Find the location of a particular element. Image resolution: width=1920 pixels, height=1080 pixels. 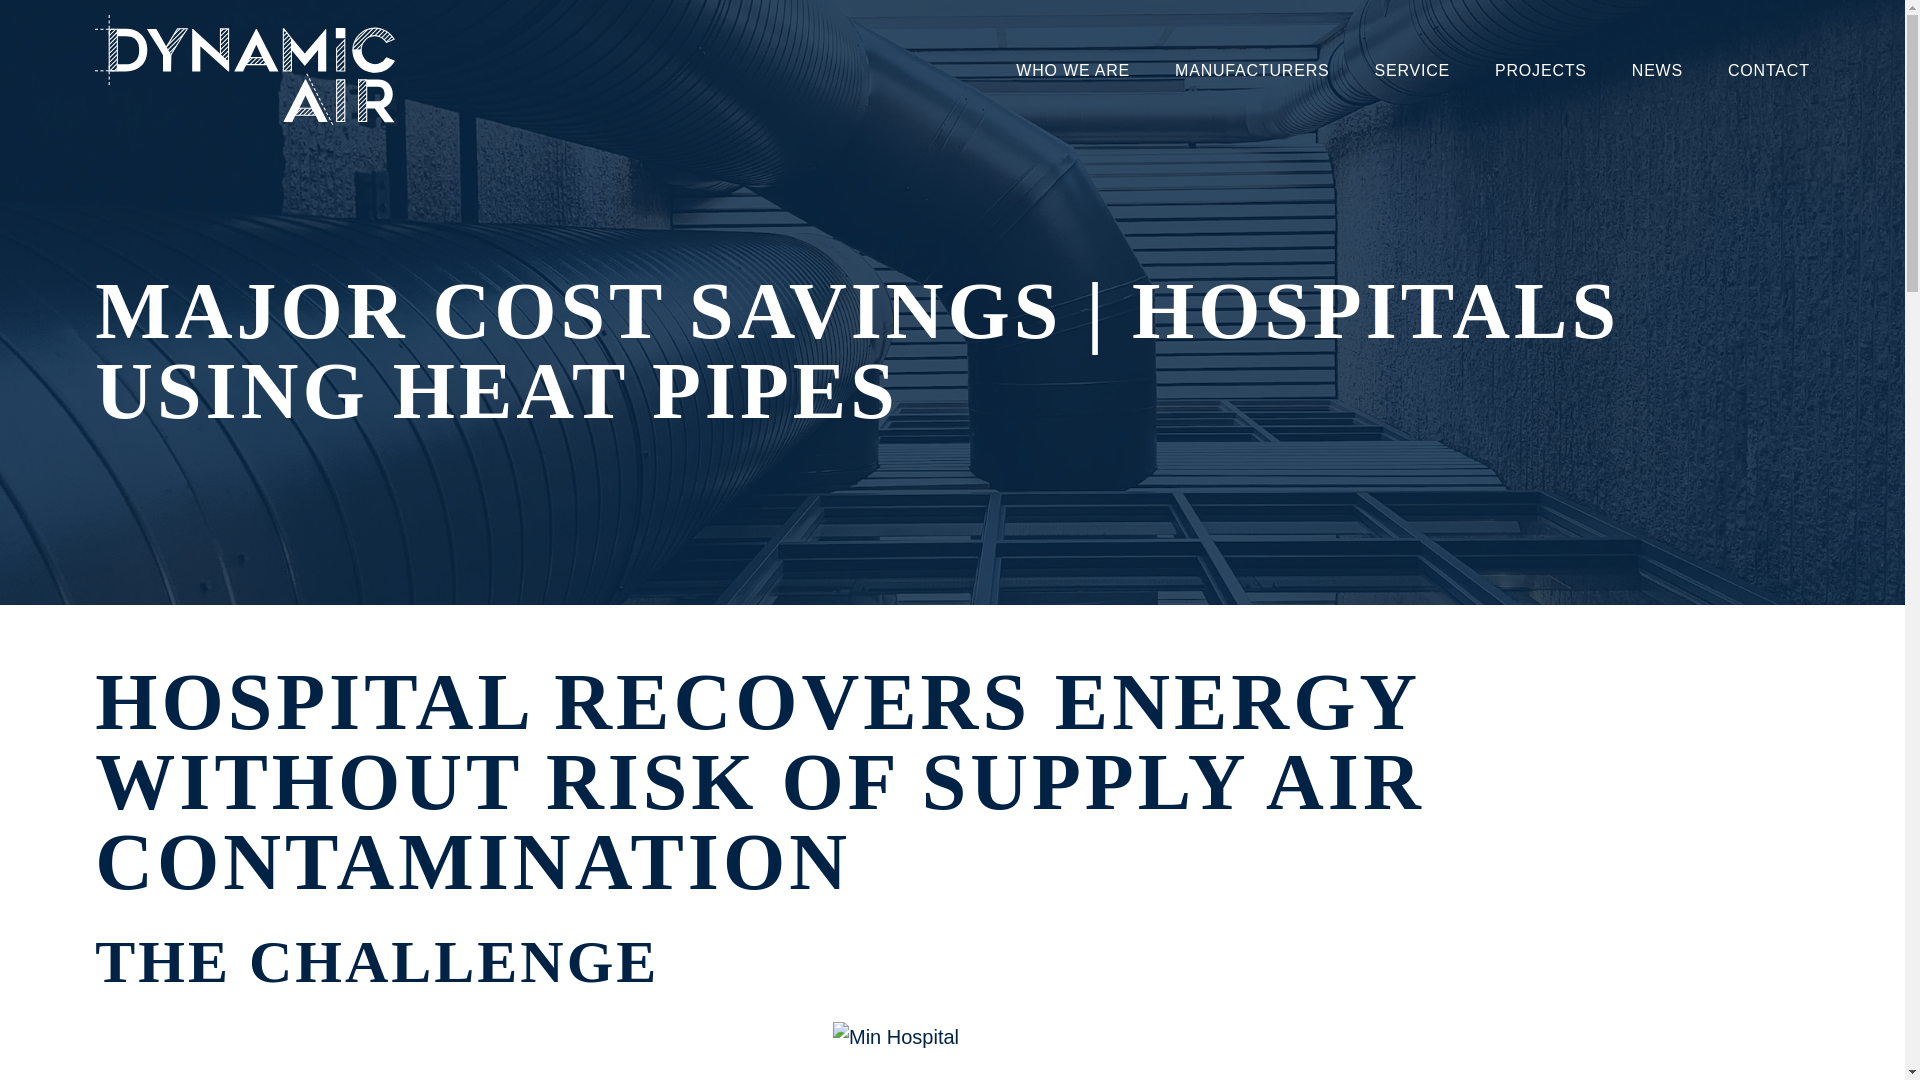

PROJECTS is located at coordinates (1540, 70).